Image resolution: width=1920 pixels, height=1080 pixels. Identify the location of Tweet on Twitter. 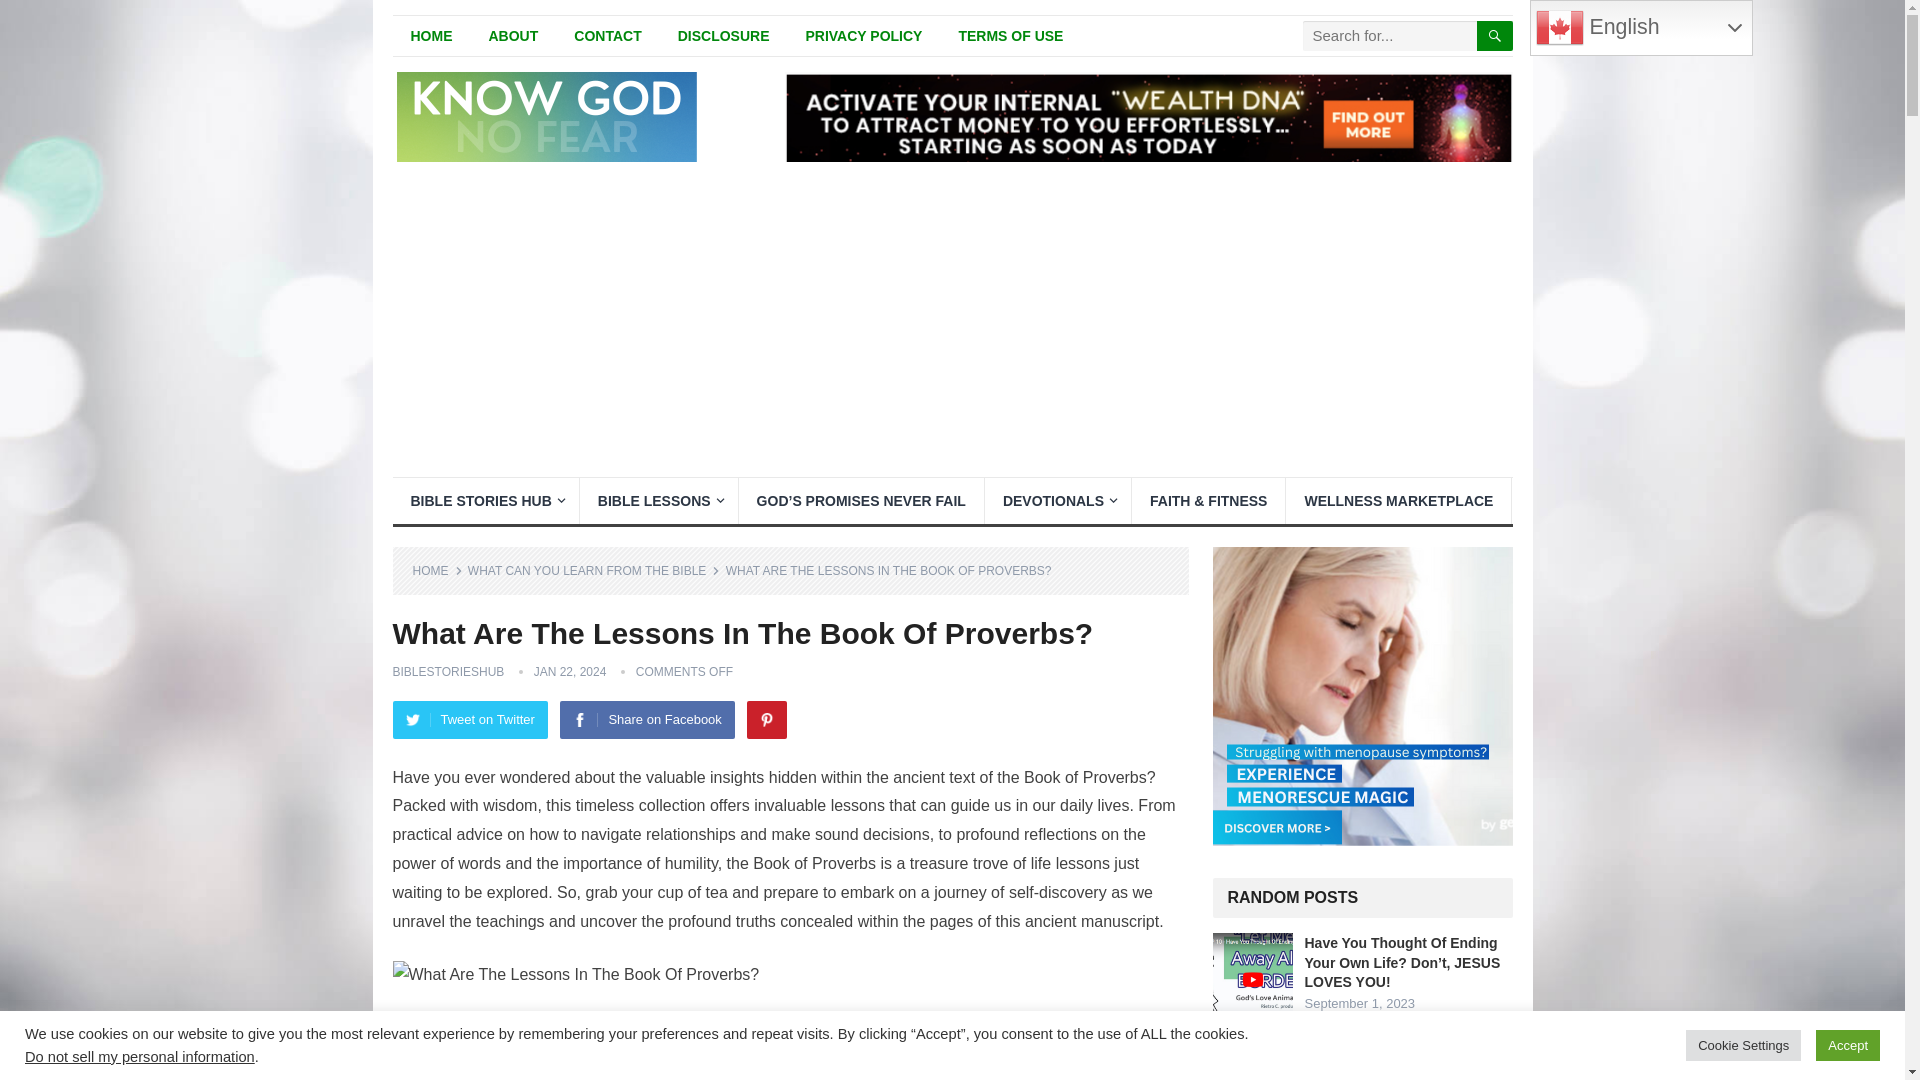
(469, 719).